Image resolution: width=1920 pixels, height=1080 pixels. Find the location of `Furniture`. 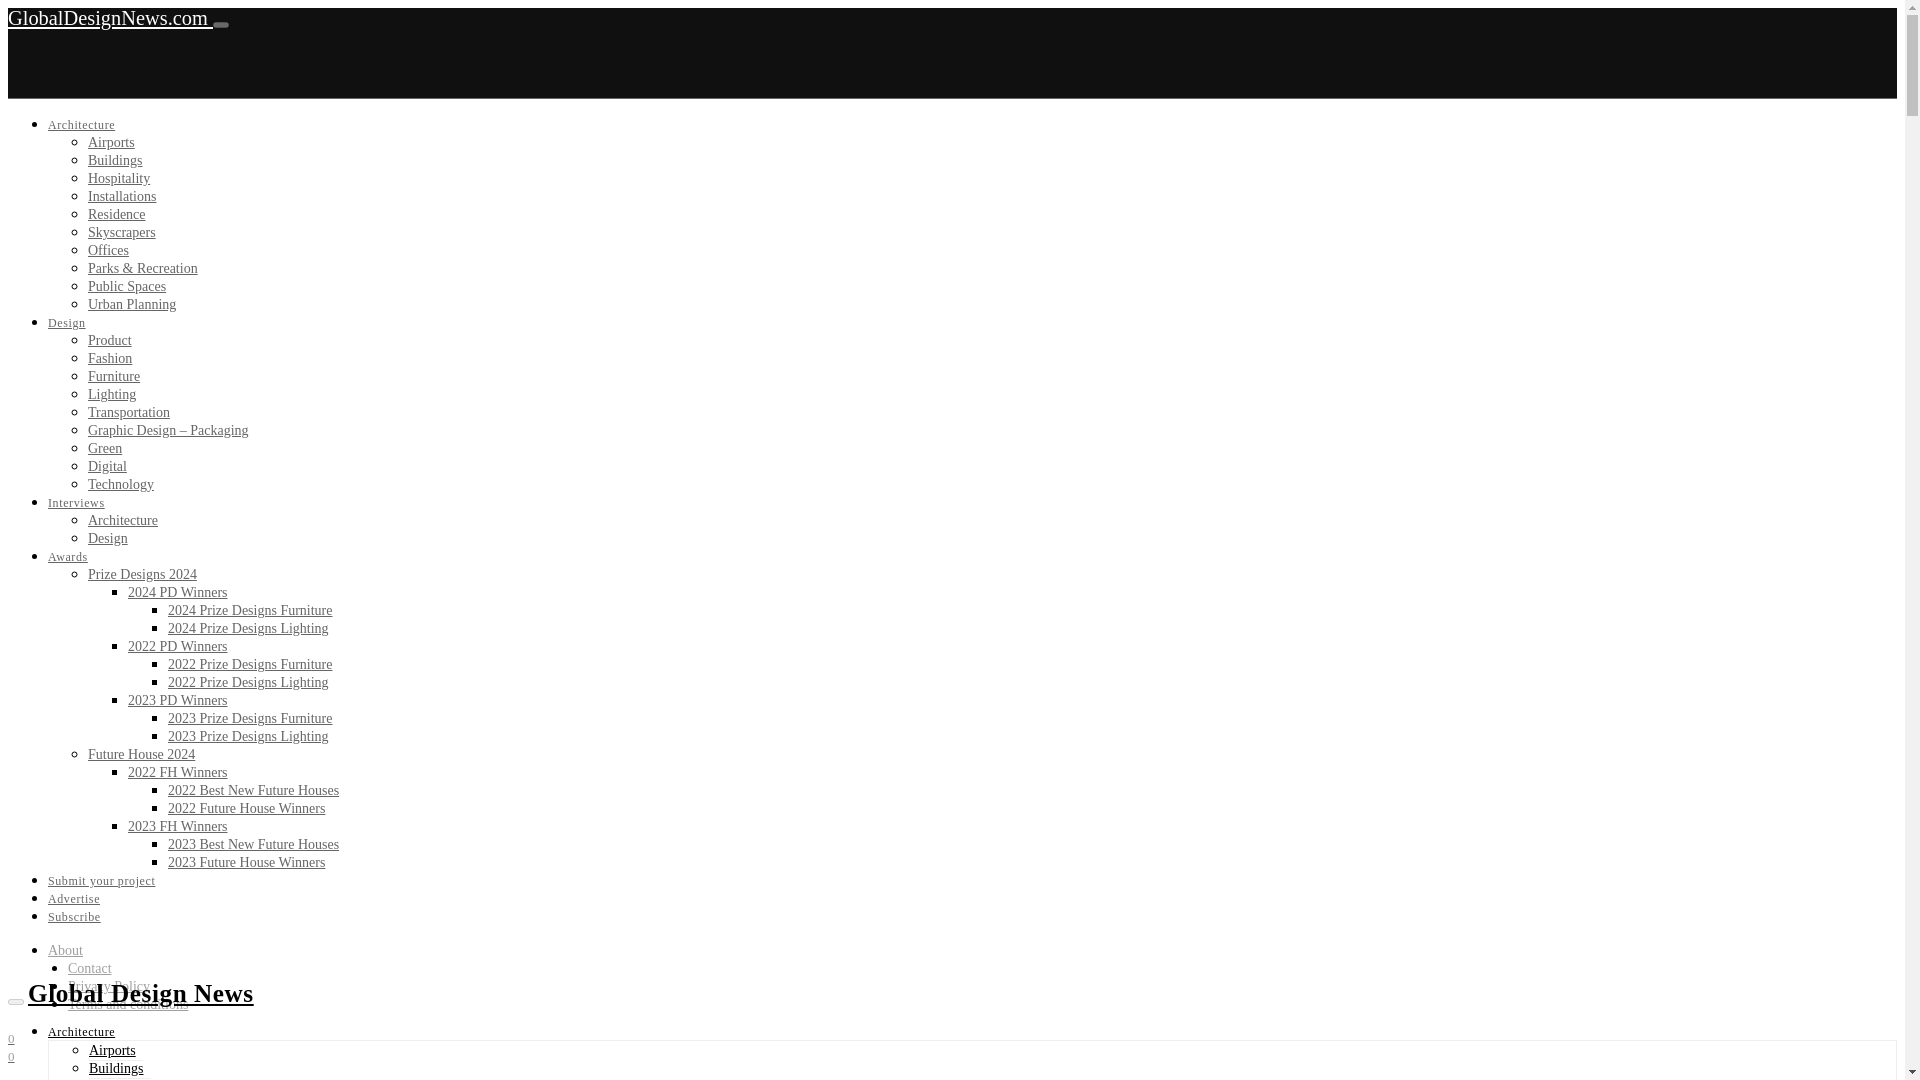

Furniture is located at coordinates (114, 376).